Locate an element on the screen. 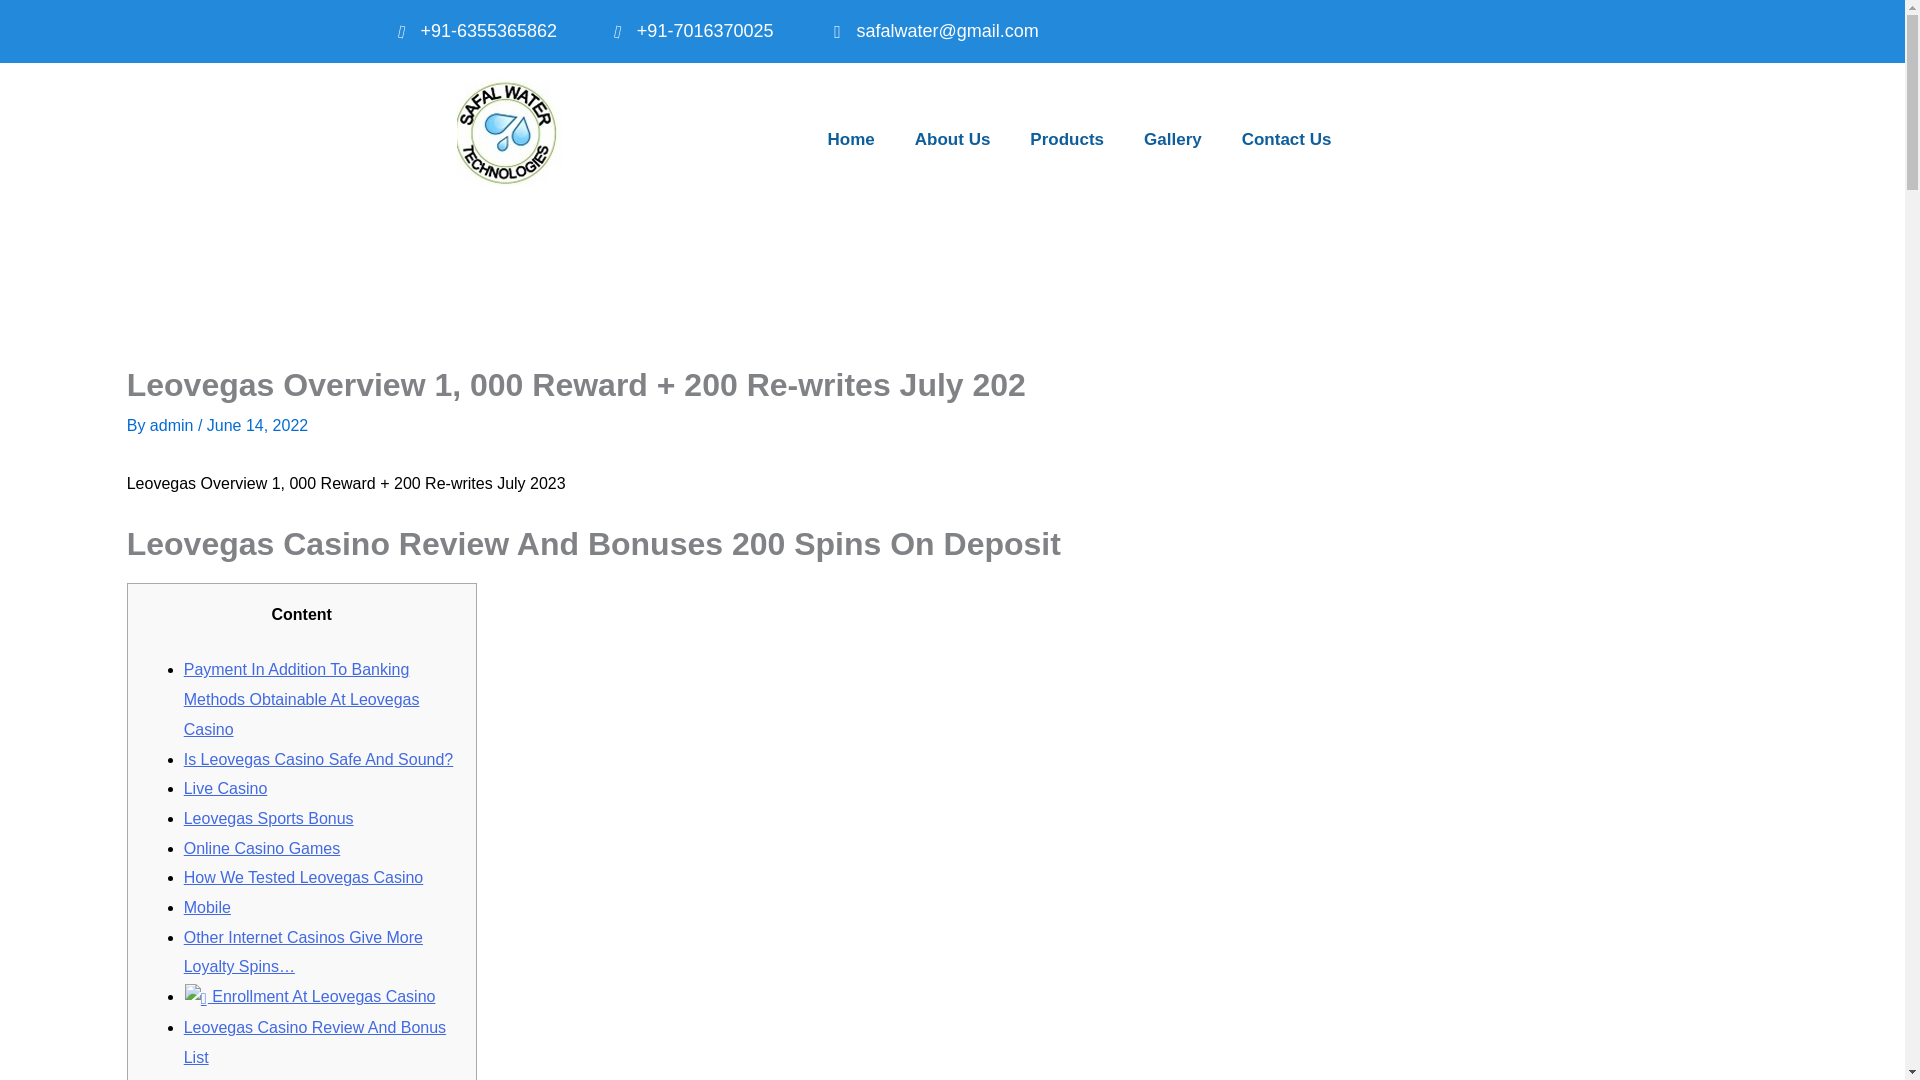 The image size is (1920, 1080). Gallery is located at coordinates (1172, 139).